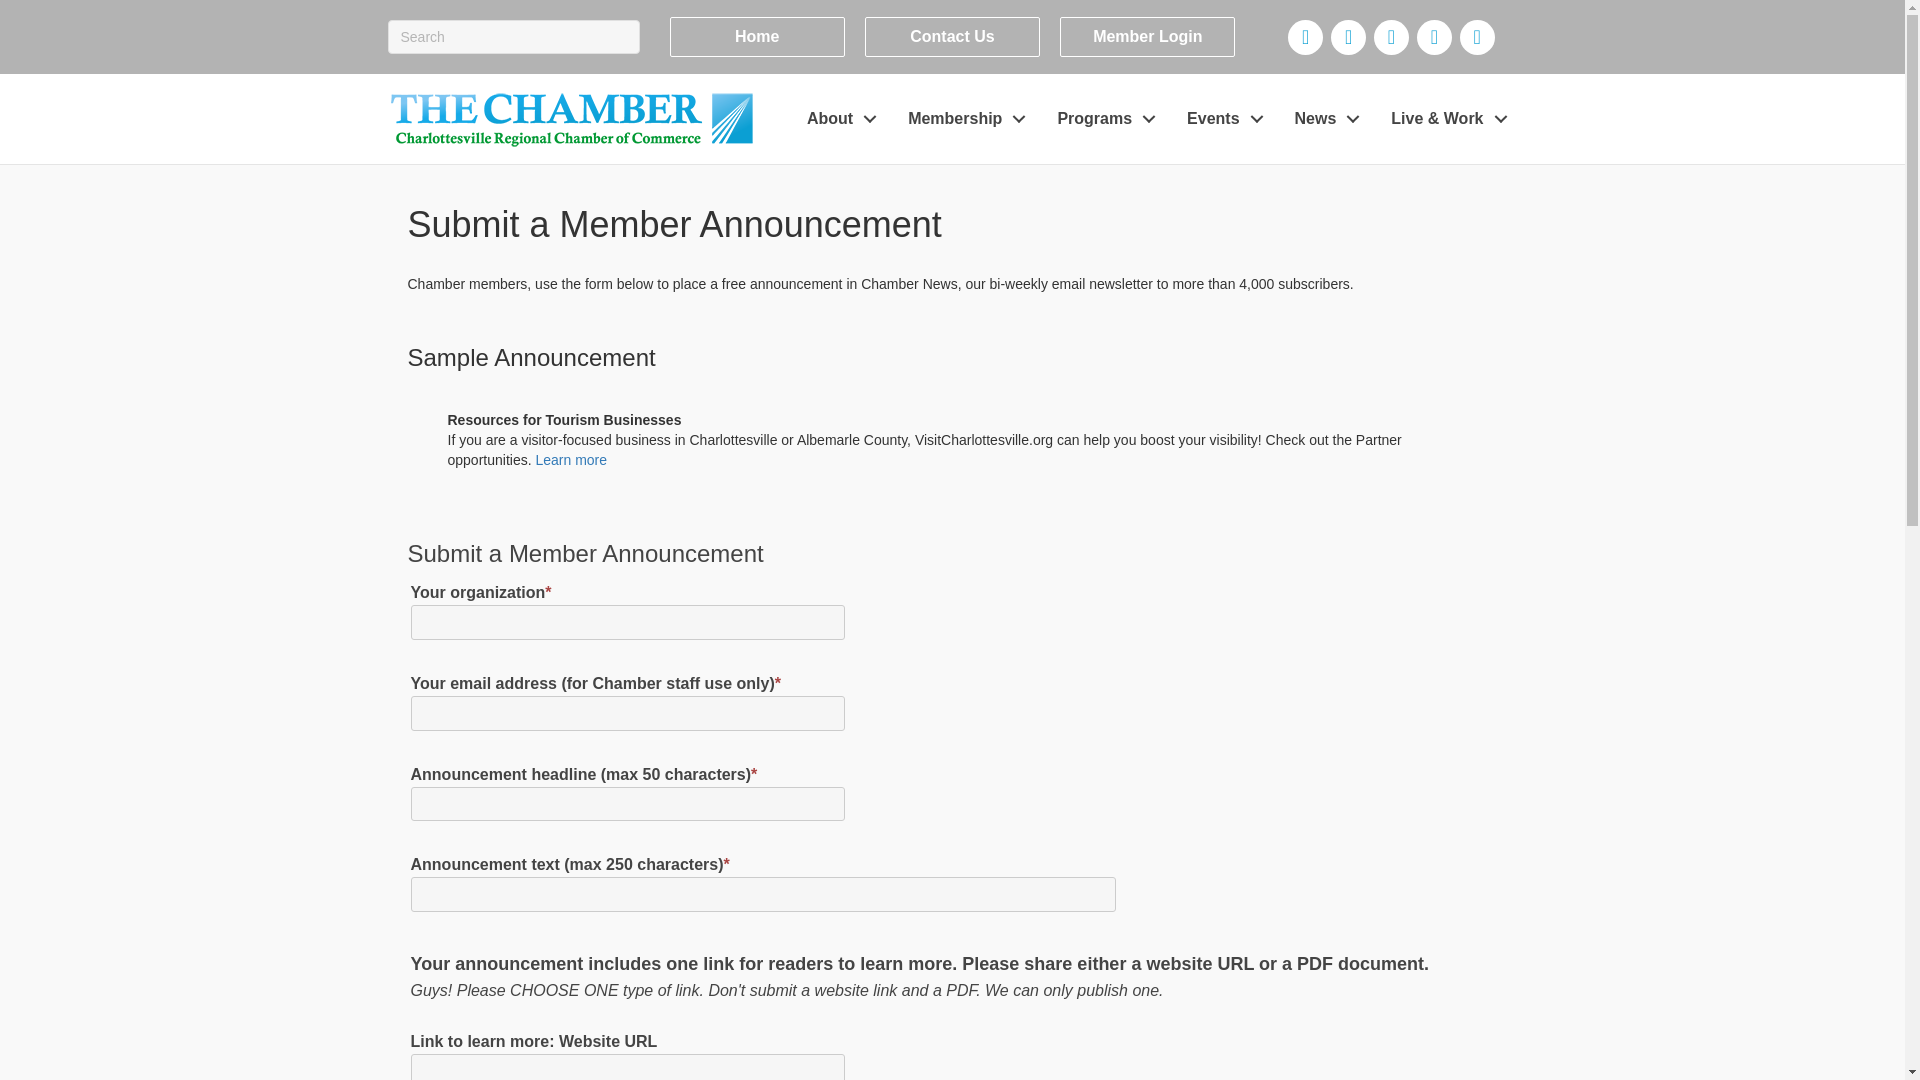 The width and height of the screenshot is (1920, 1080). I want to click on Contact Us, so click(952, 37).